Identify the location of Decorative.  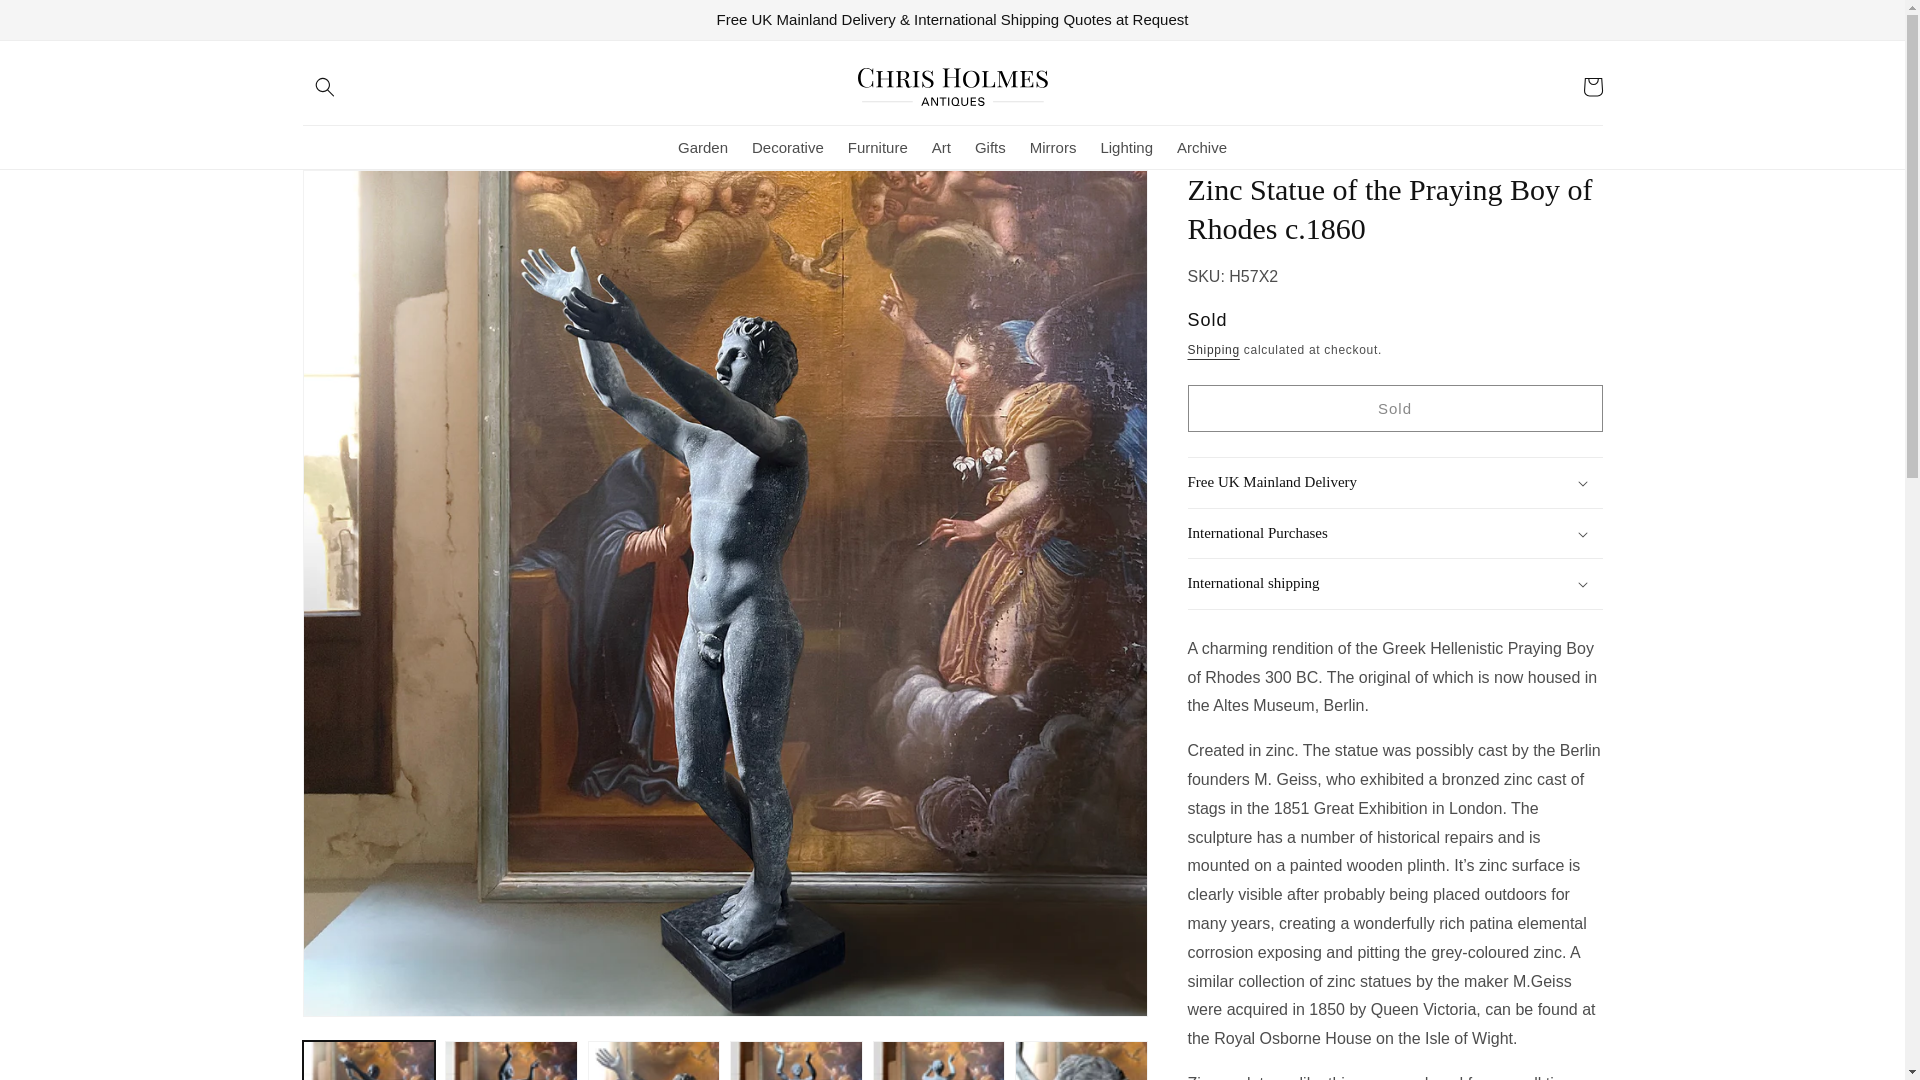
(787, 148).